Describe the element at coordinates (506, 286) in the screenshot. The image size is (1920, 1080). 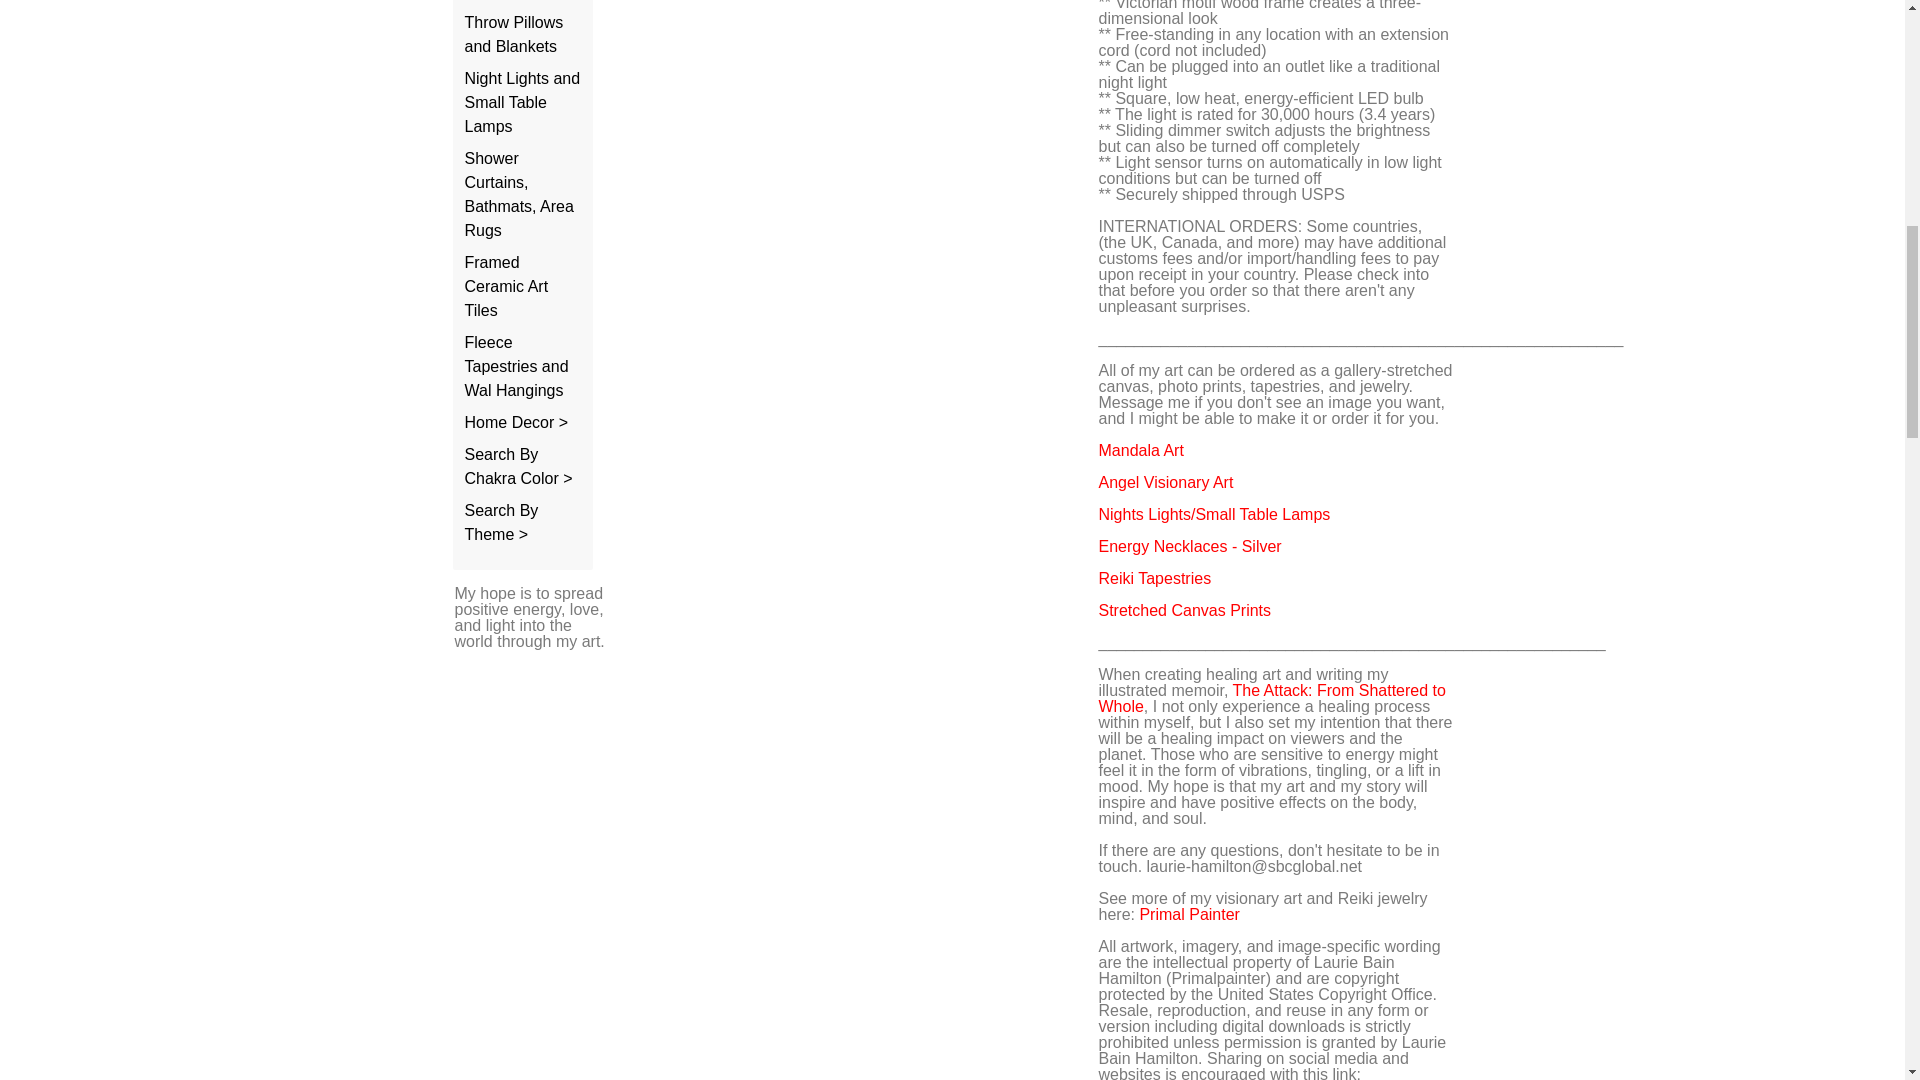
I see `Framed Ceramic Art Tiles` at that location.